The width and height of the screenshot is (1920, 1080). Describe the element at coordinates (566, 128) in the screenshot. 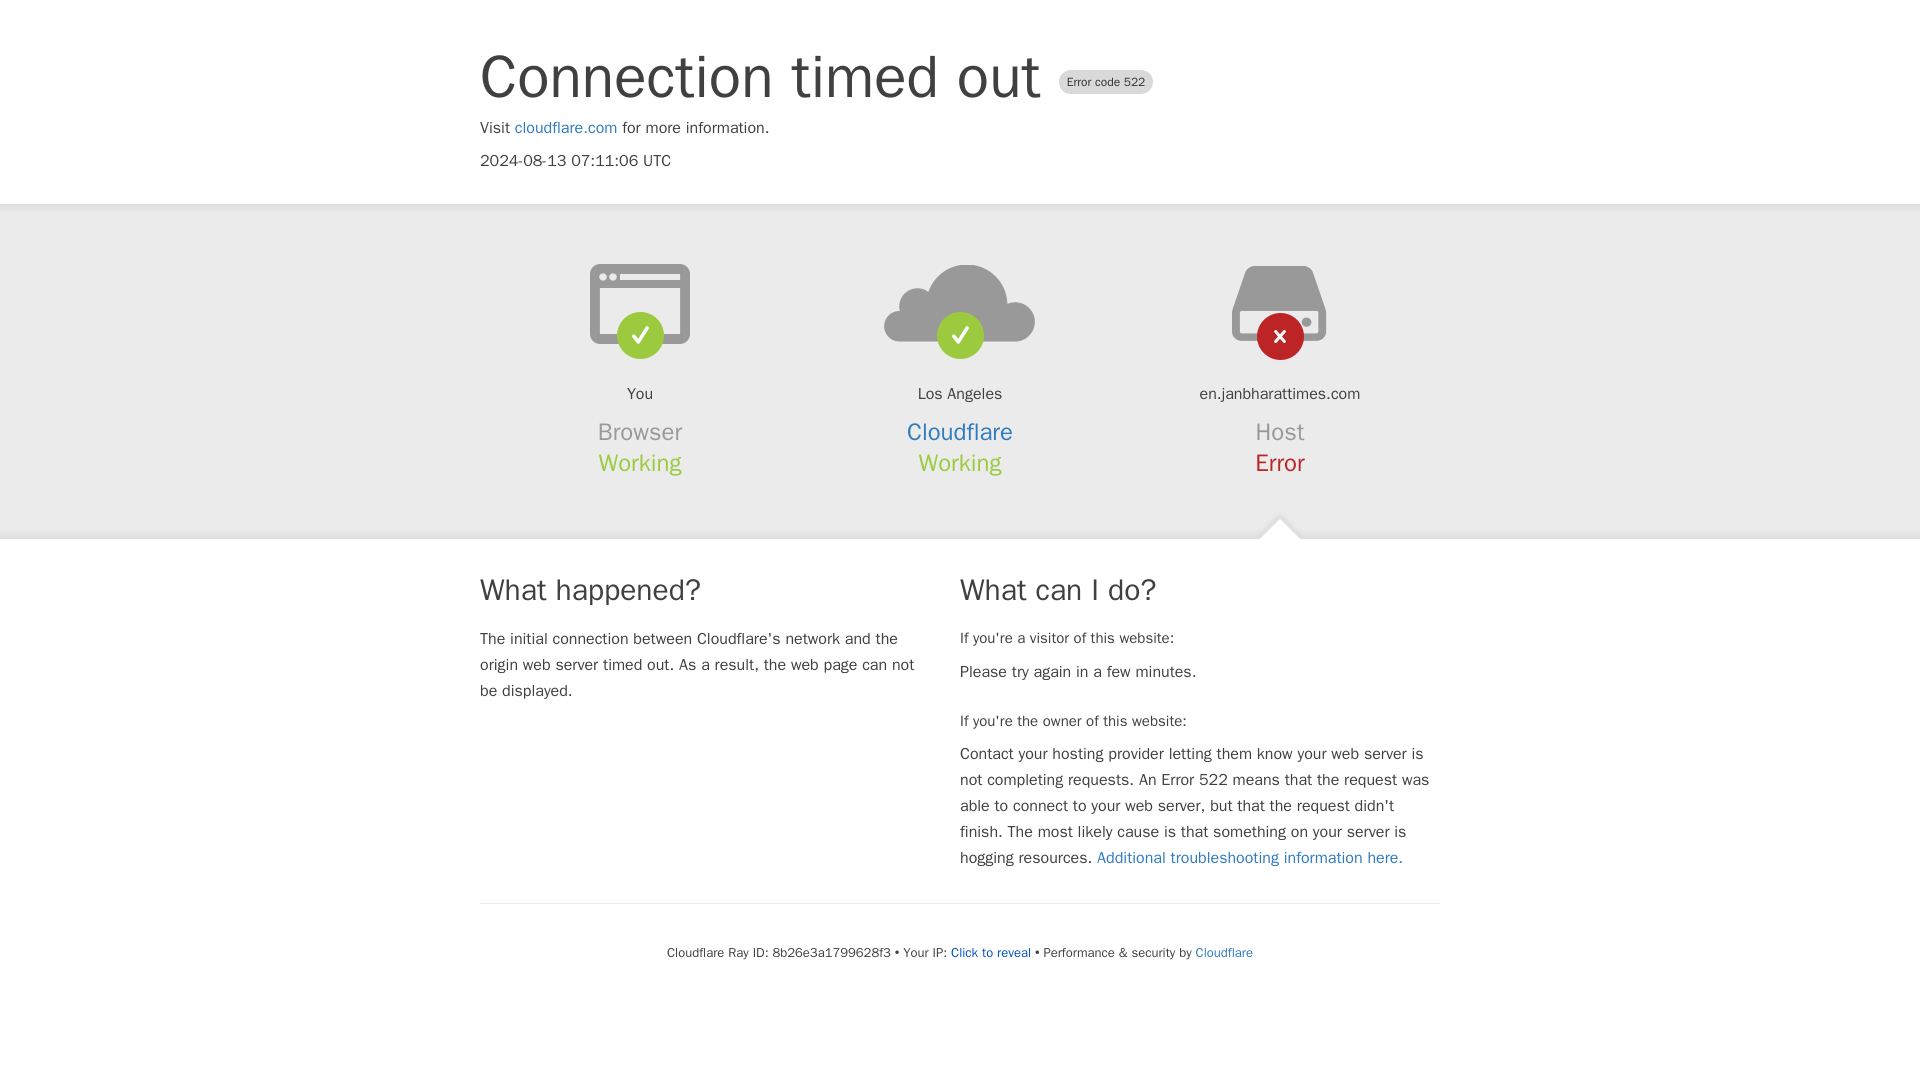

I see `cloudflare.com` at that location.